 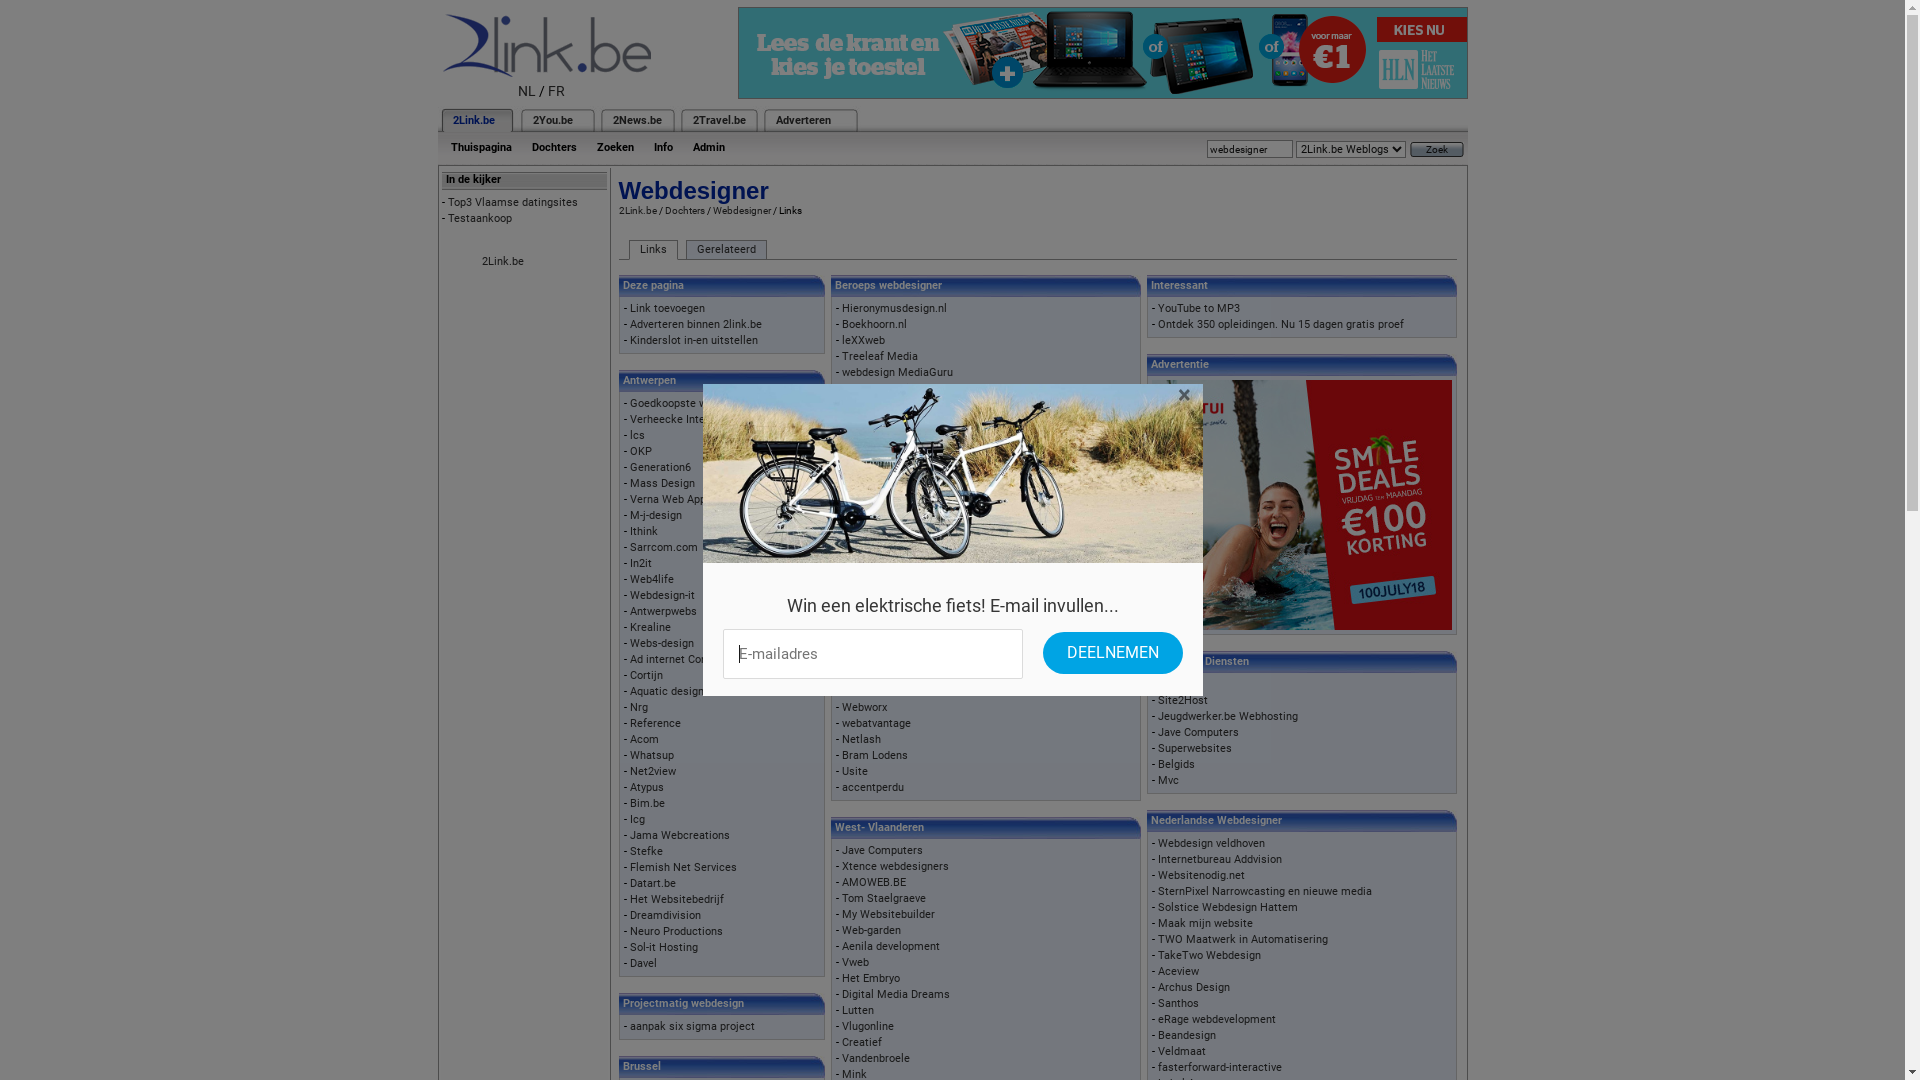 I want to click on Belgids, so click(x=1176, y=764).